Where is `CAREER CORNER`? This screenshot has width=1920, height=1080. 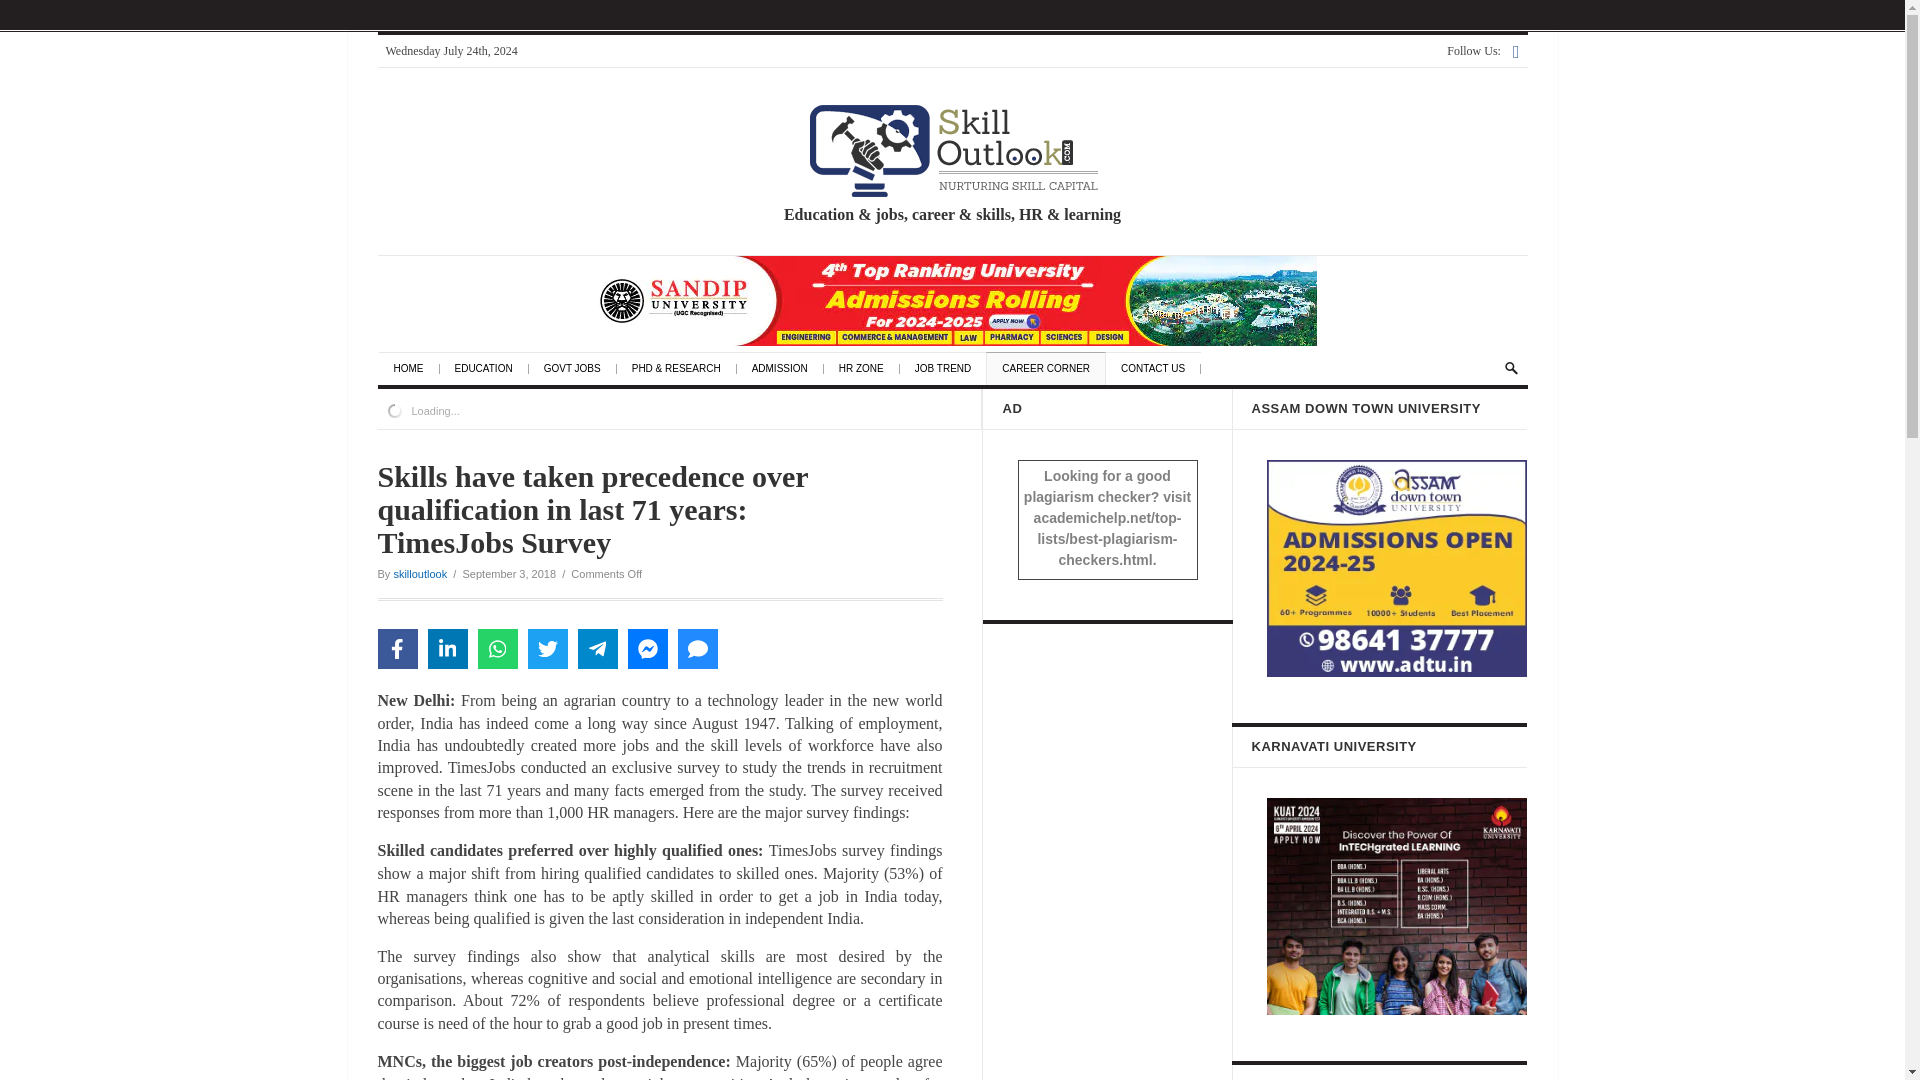 CAREER CORNER is located at coordinates (1054, 368).